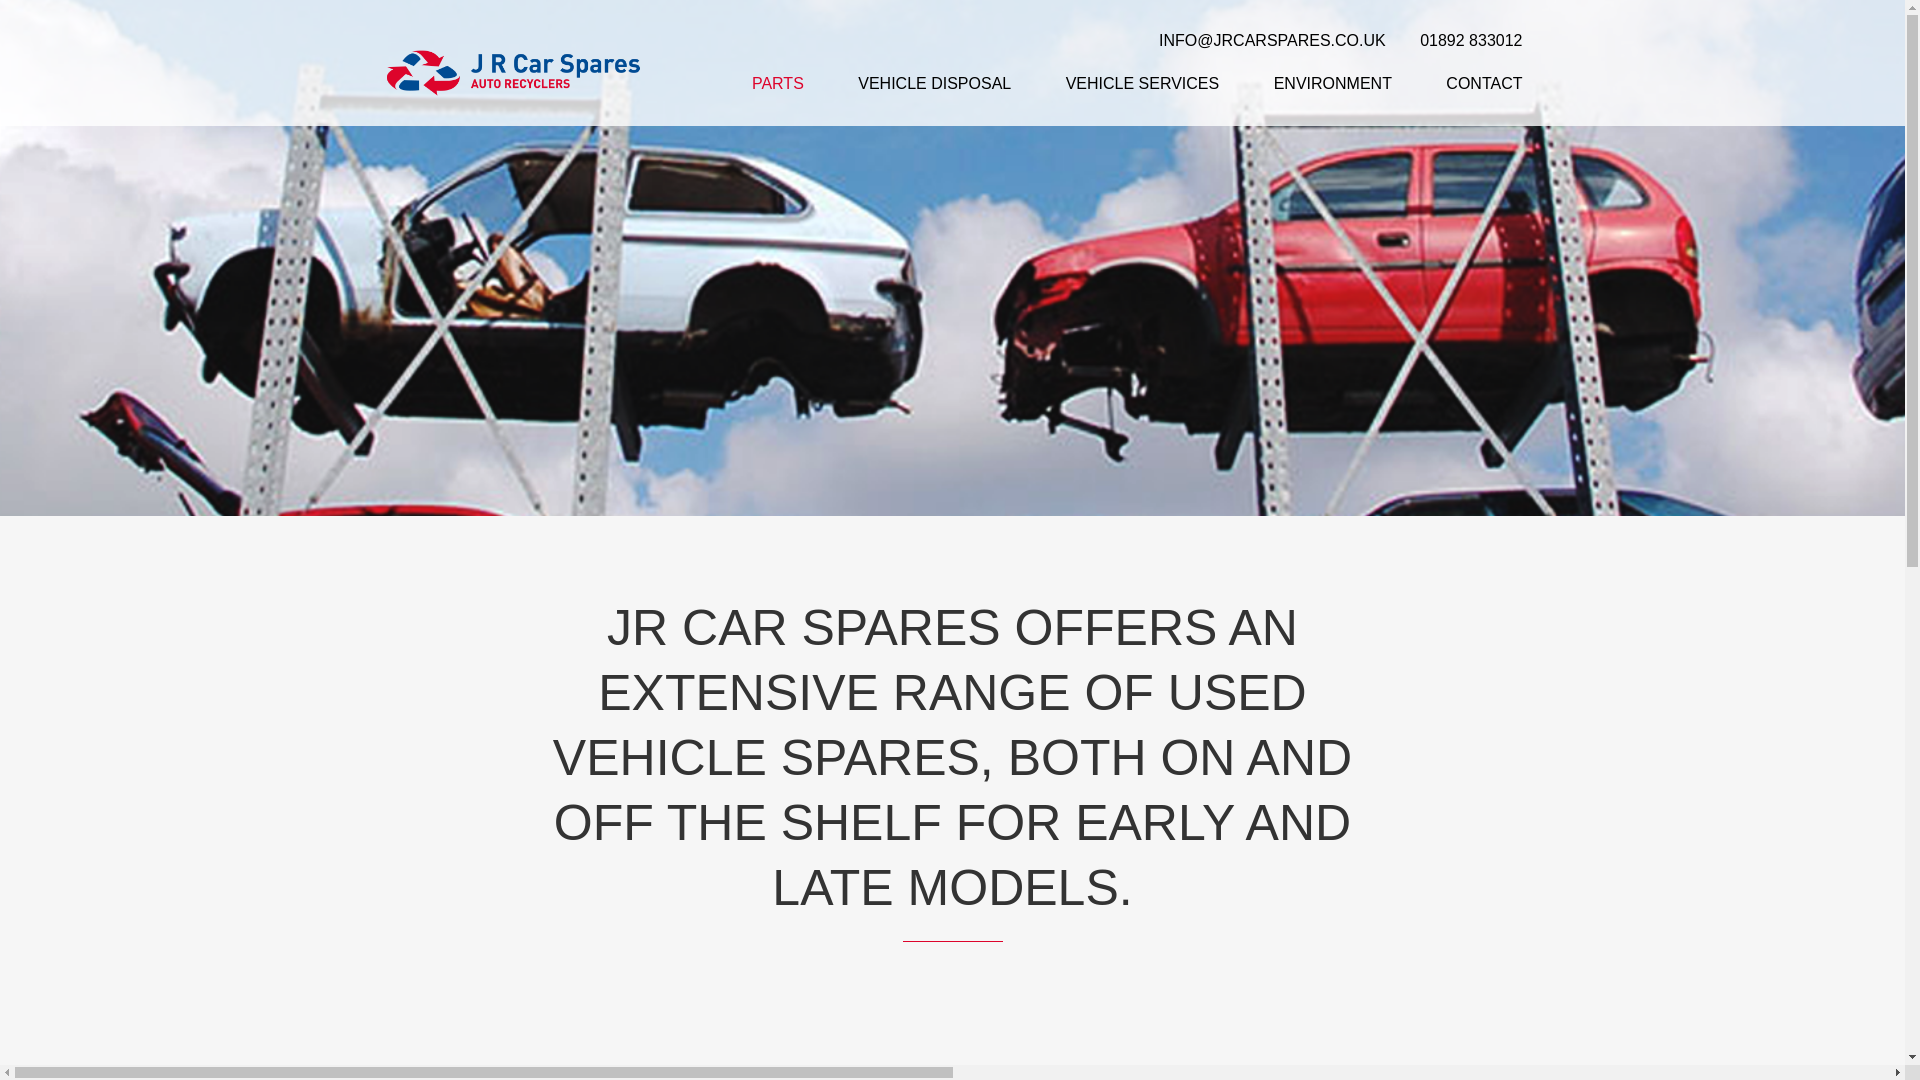  I want to click on ENVIRONMENT, so click(1333, 82).